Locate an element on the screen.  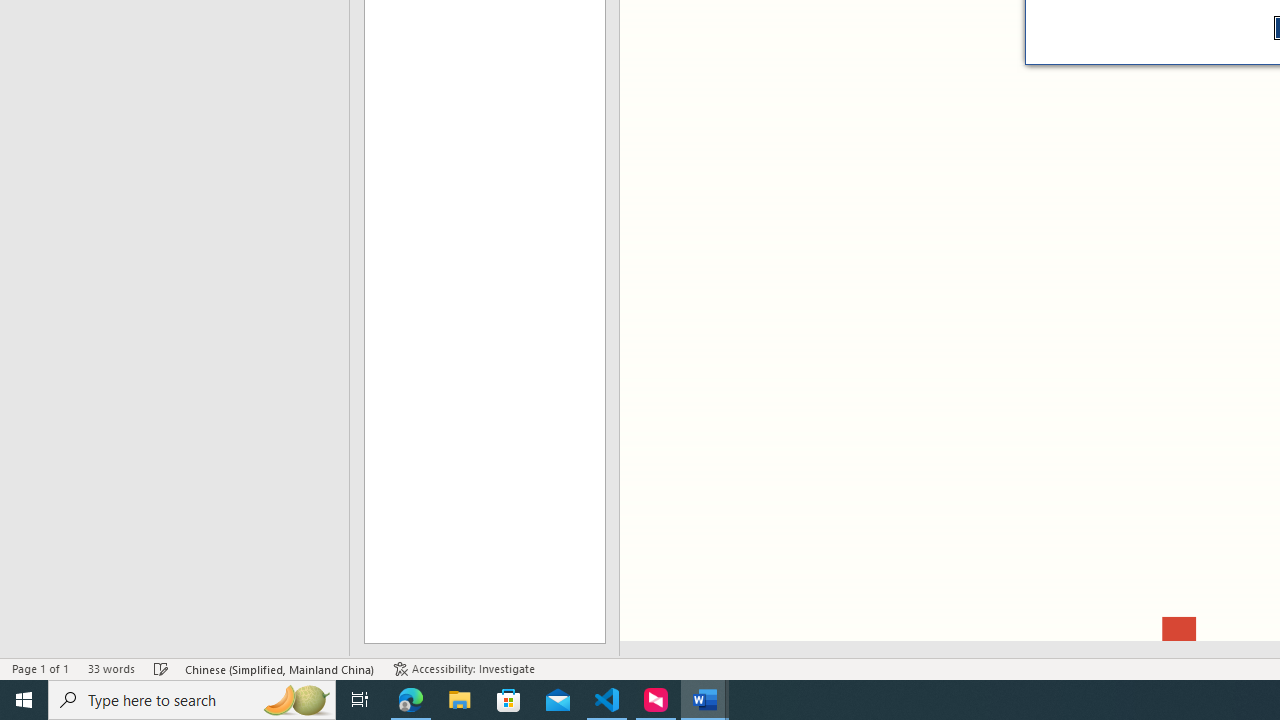
Microsoft Edge - 1 running window is located at coordinates (411, 700).